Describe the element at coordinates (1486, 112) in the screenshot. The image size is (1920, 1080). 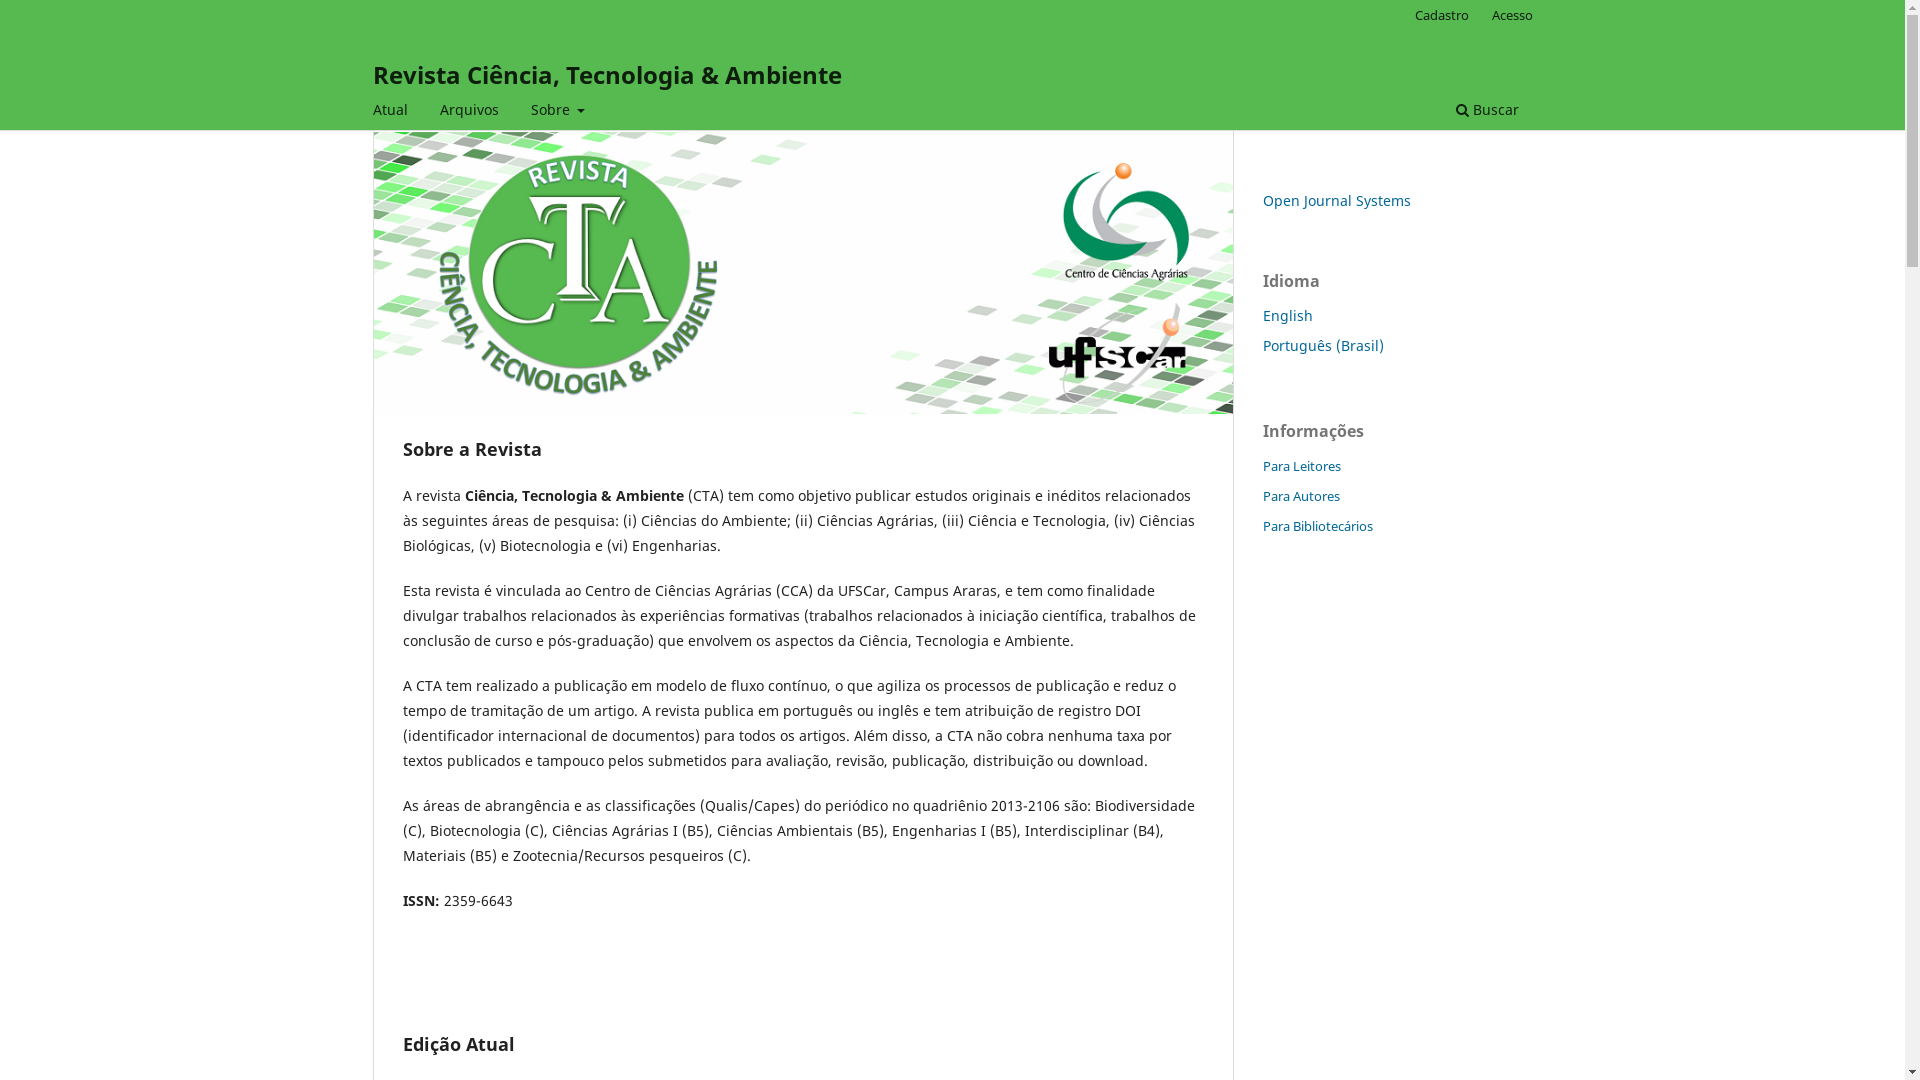
I see `Buscar` at that location.